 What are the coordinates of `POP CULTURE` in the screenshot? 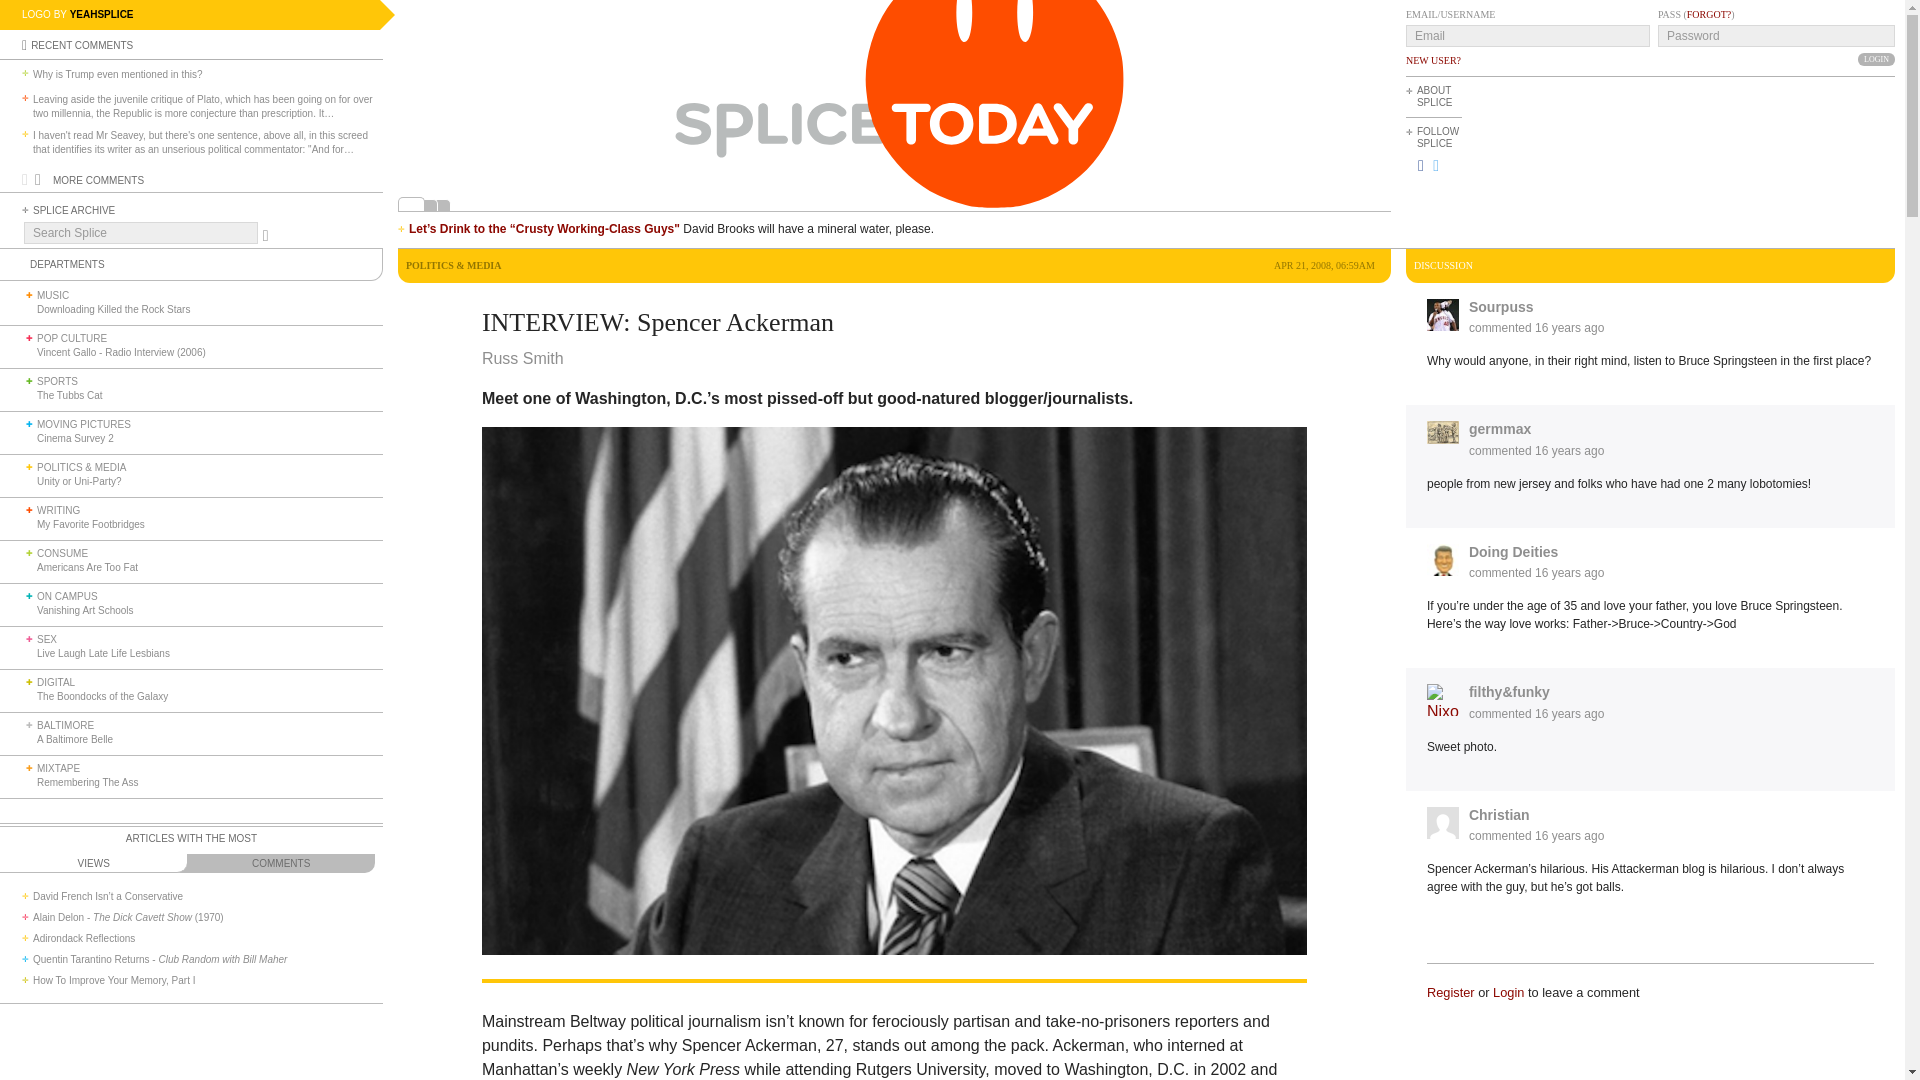 It's located at (72, 338).